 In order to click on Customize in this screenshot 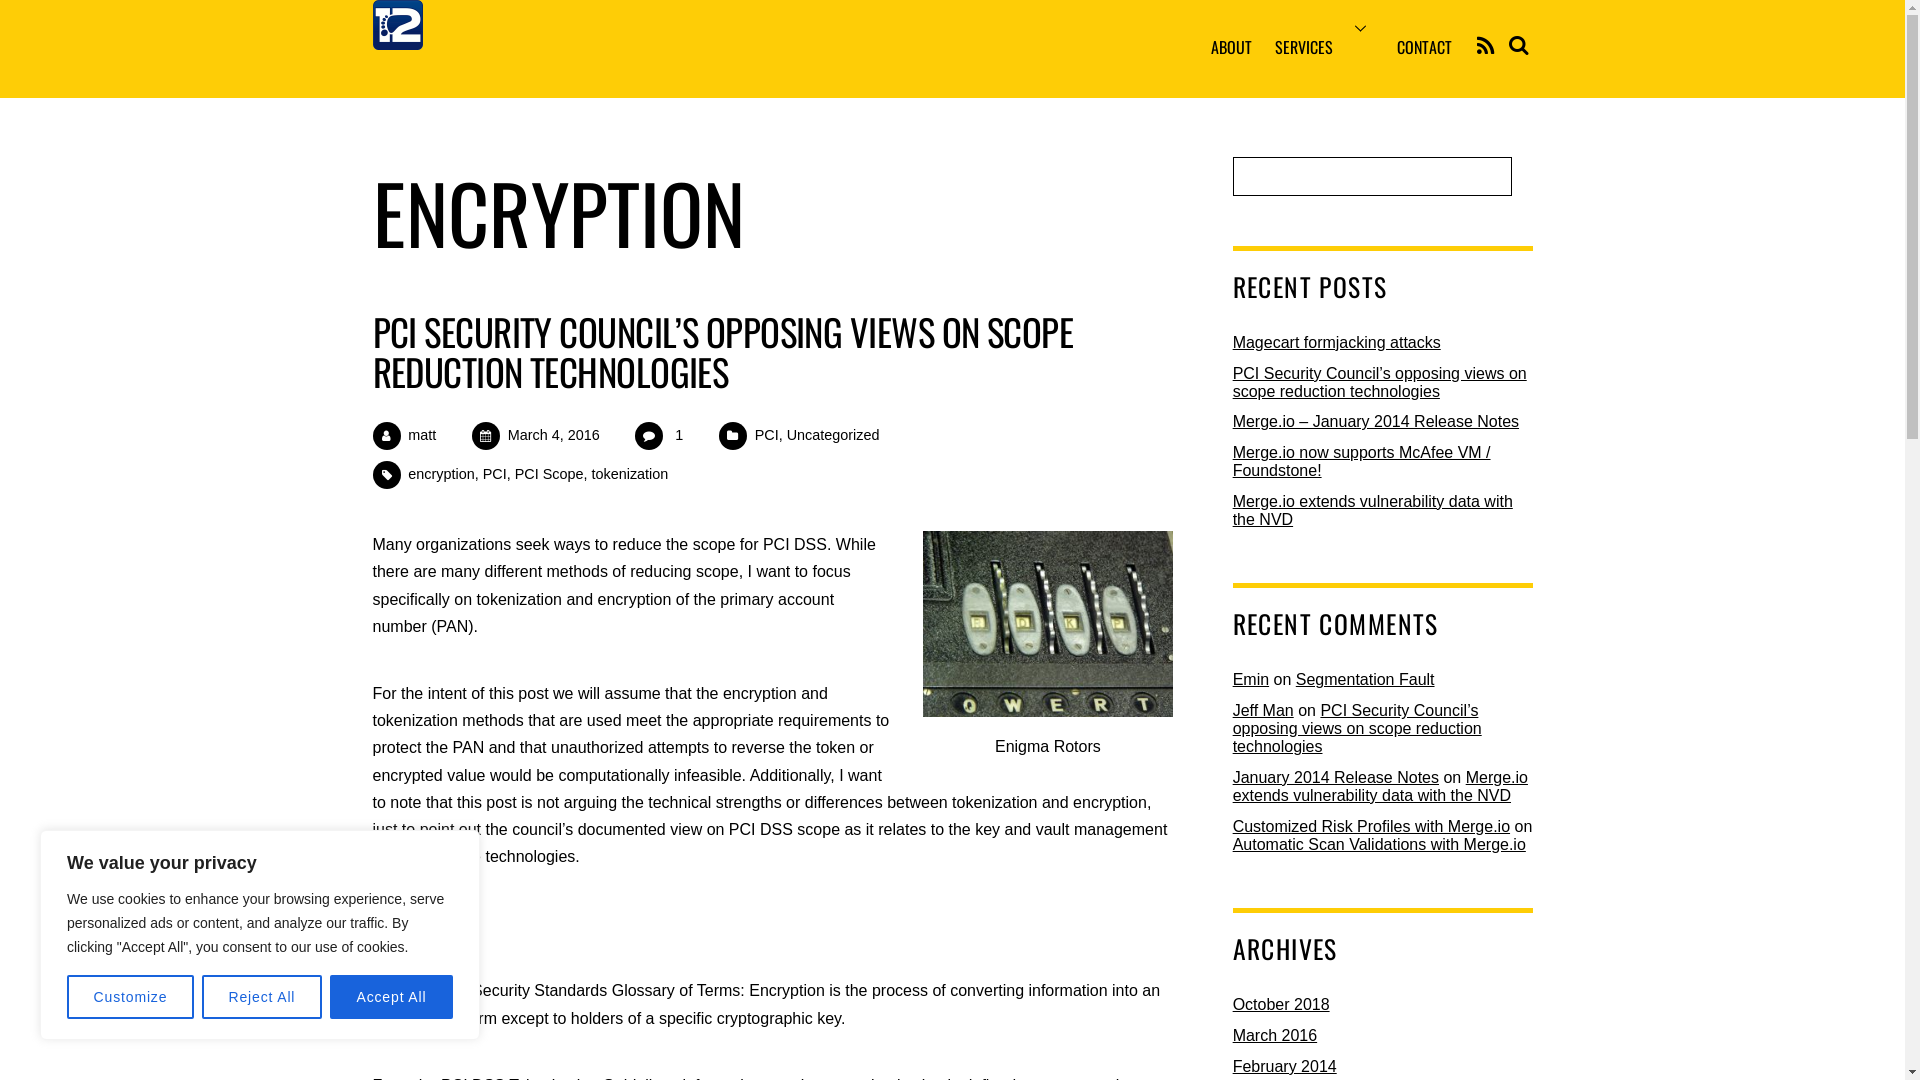, I will do `click(130, 997)`.